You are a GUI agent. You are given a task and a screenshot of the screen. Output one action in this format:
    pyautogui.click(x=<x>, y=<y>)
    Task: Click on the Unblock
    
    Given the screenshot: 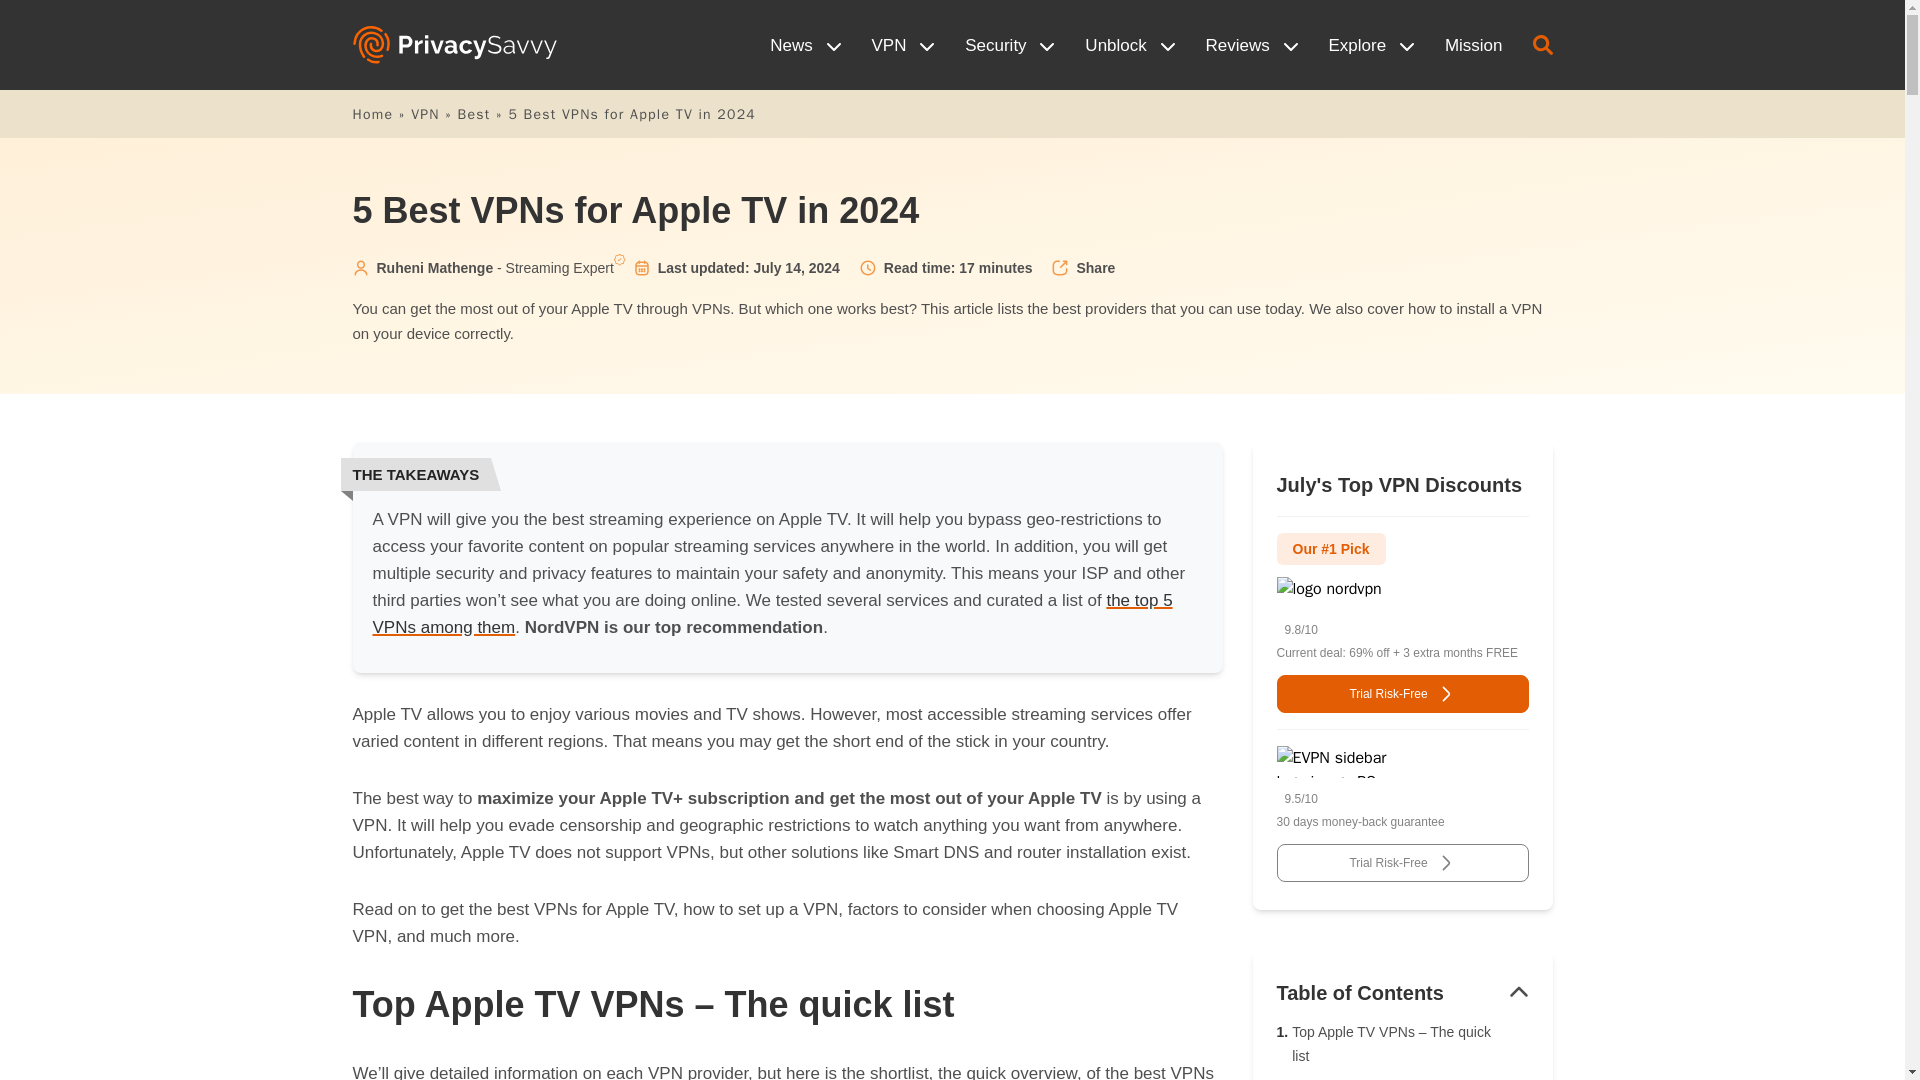 What is the action you would take?
    pyautogui.click(x=1130, y=45)
    